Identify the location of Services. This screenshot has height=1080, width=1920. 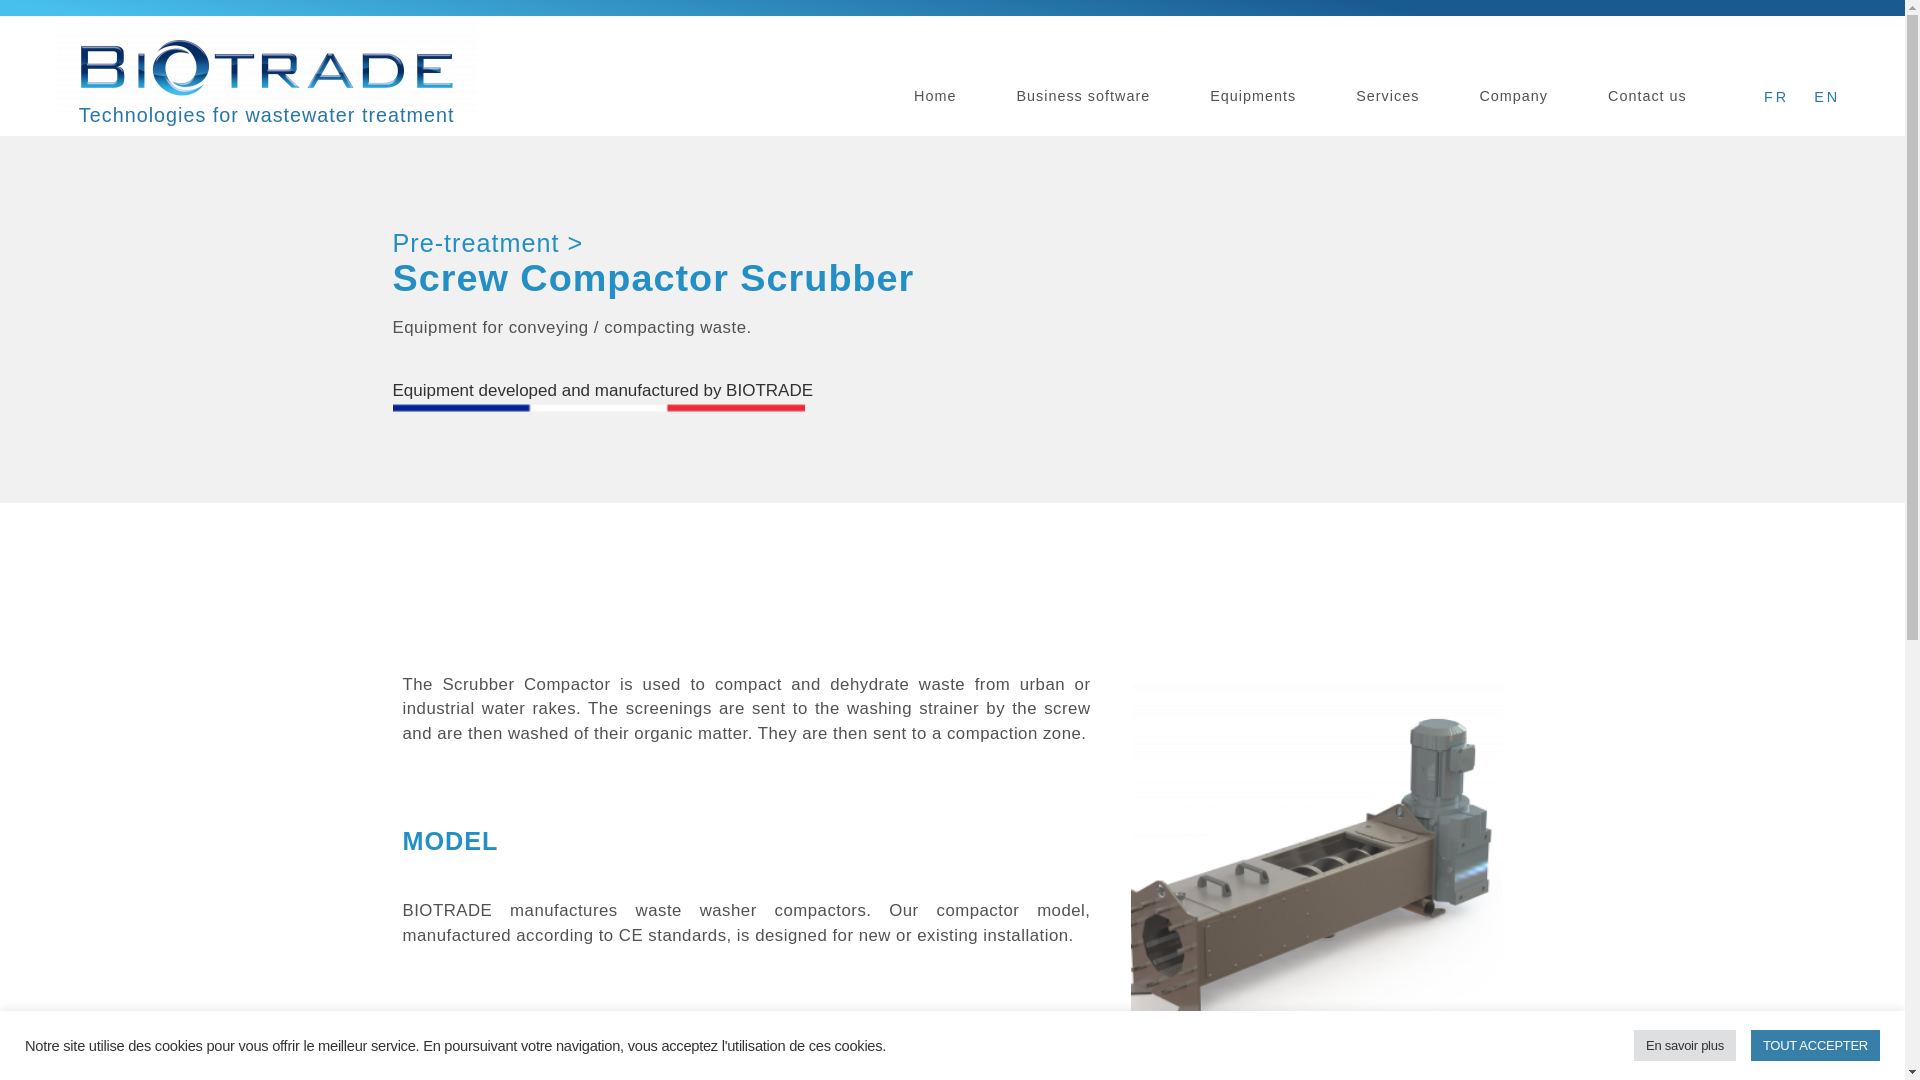
(1387, 96).